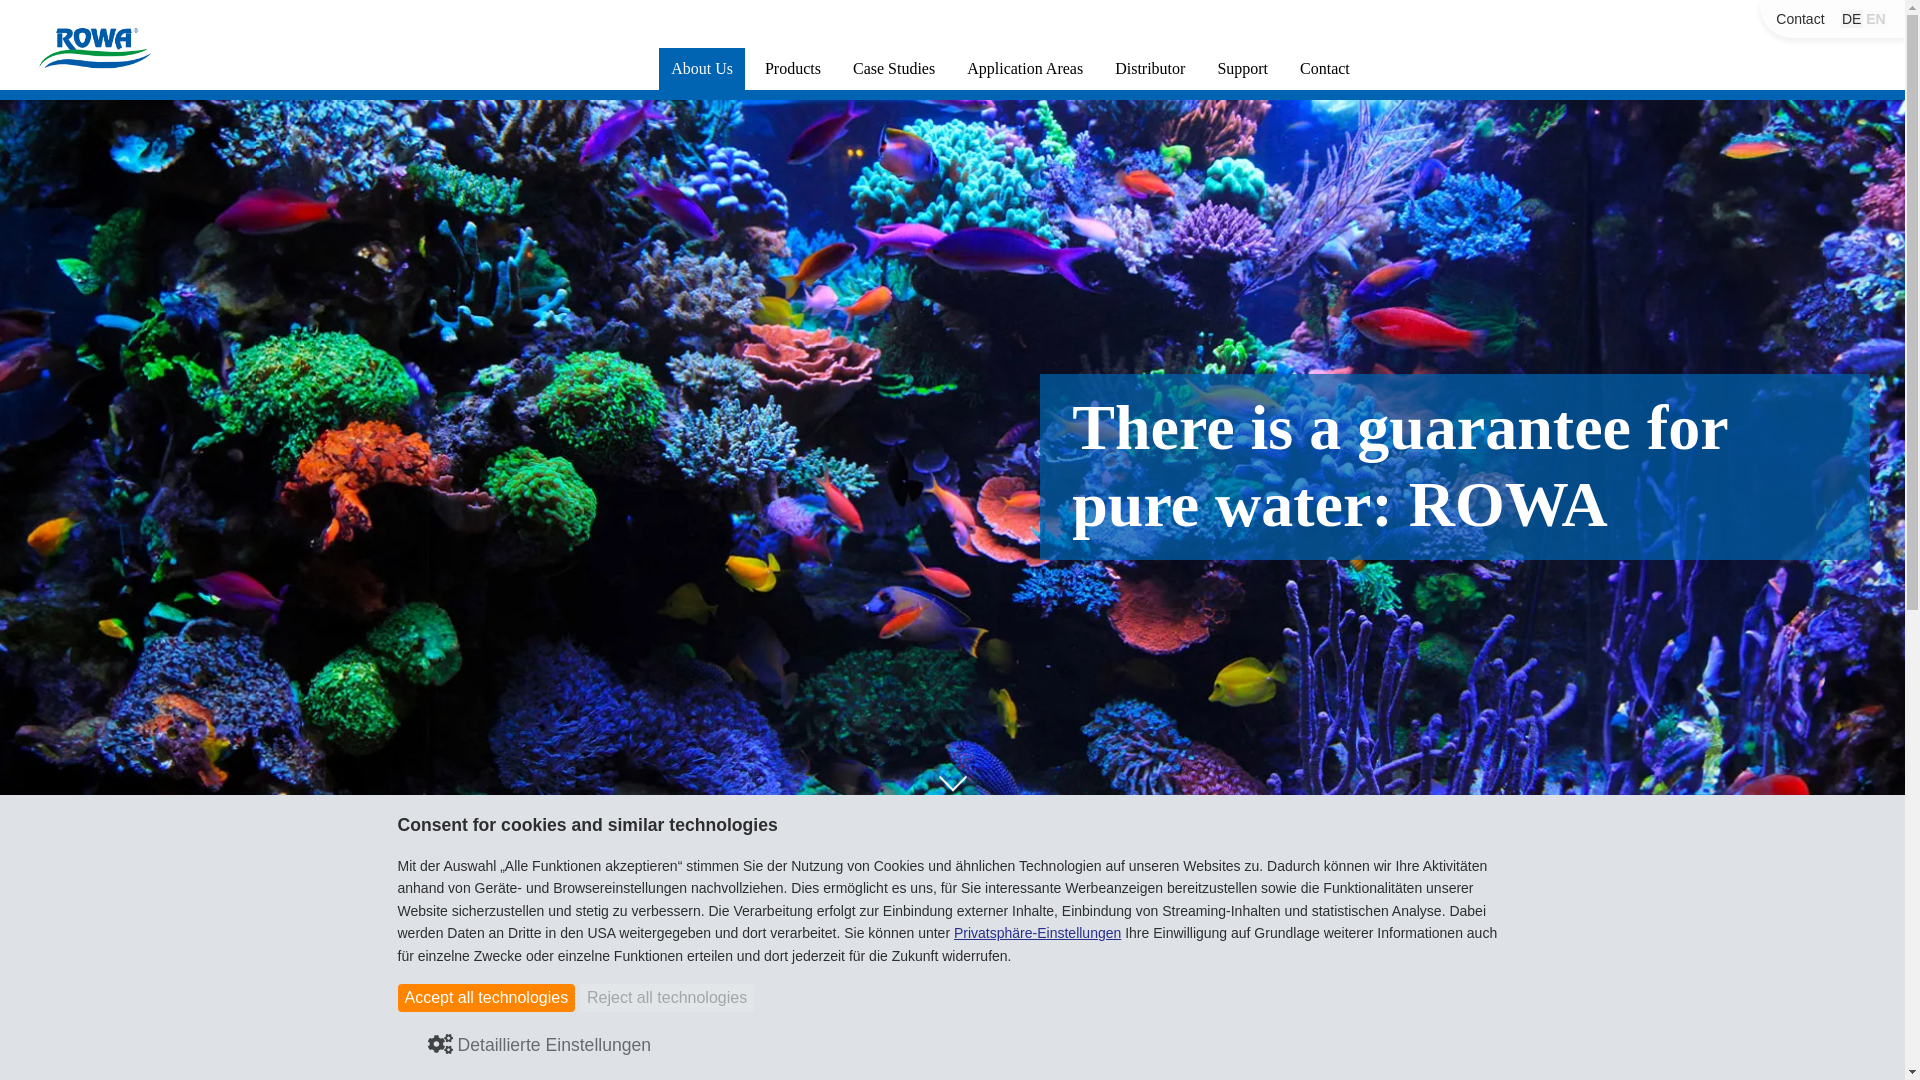 Image resolution: width=1920 pixels, height=1080 pixels. I want to click on Detaillierte Einstellungen, so click(540, 1046).